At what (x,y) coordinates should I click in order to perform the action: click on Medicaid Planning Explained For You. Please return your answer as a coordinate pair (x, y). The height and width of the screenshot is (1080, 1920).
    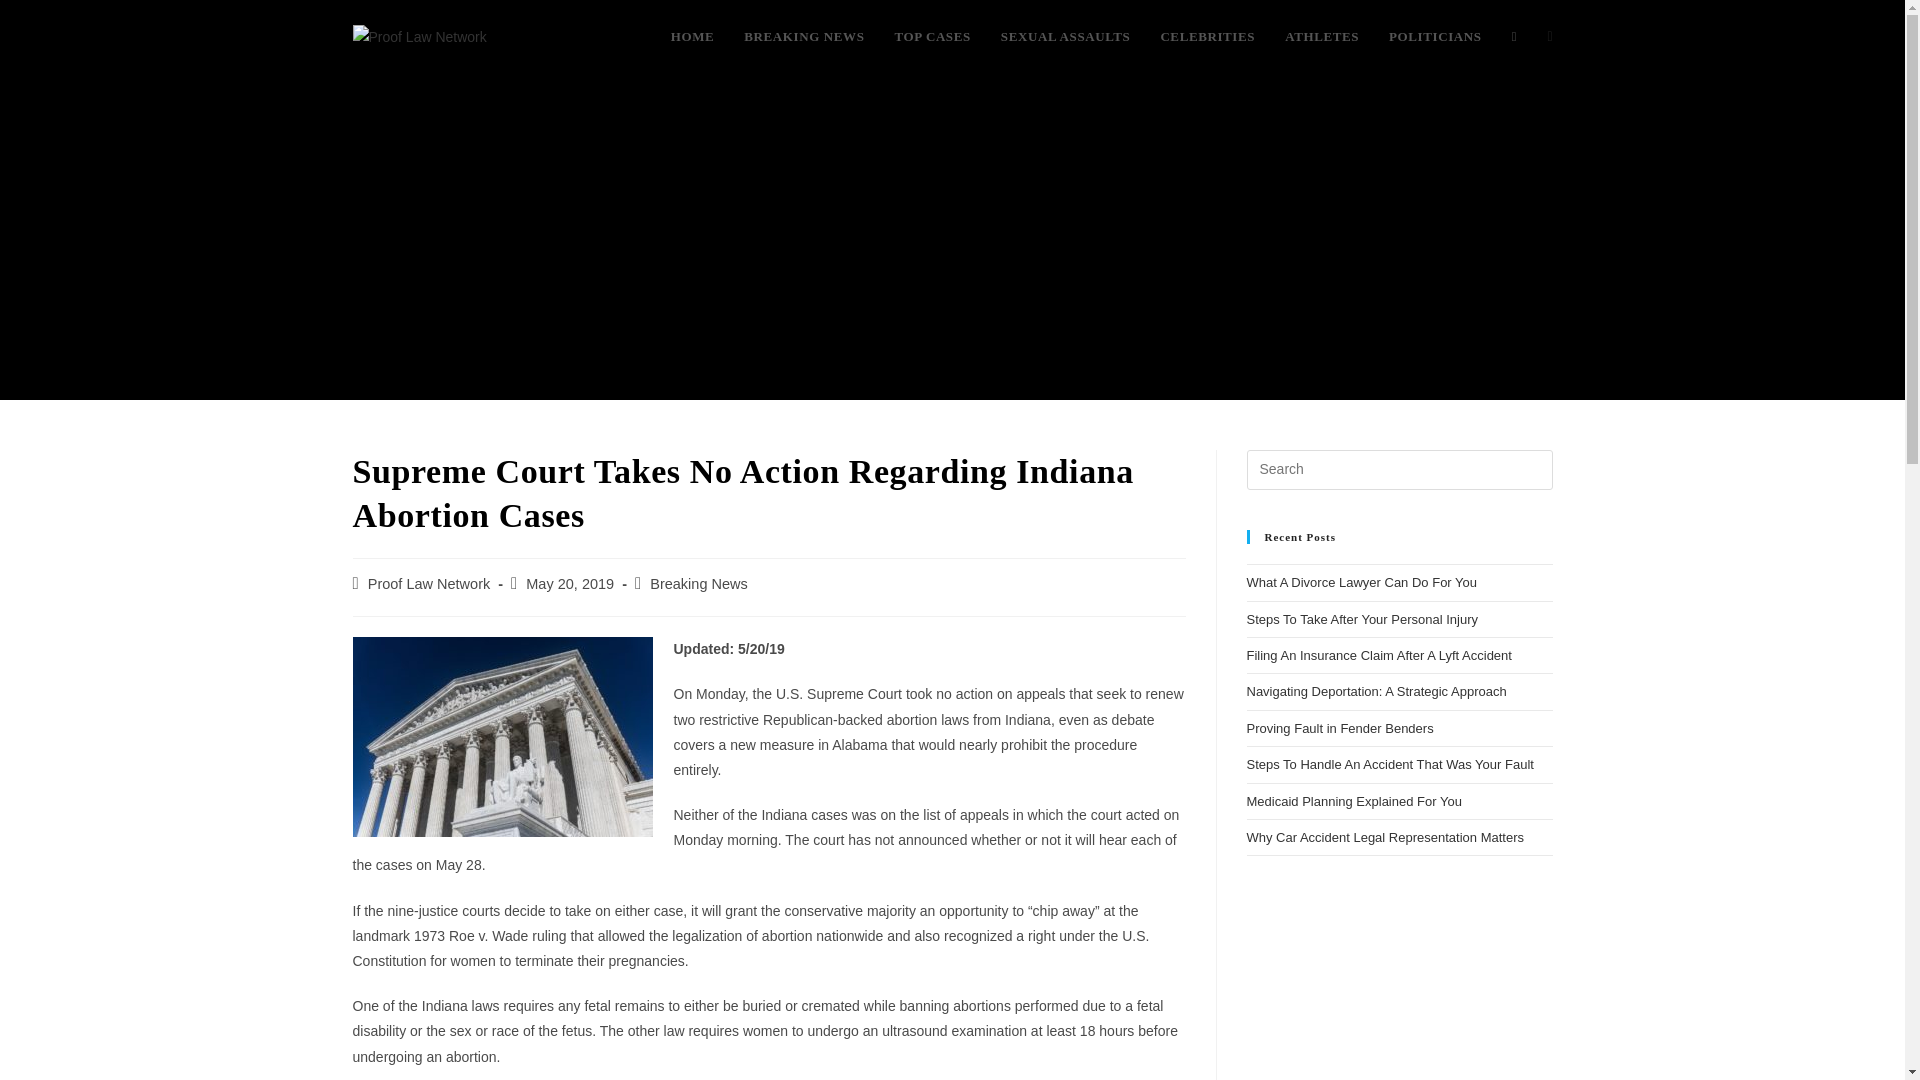
    Looking at the image, I should click on (1354, 800).